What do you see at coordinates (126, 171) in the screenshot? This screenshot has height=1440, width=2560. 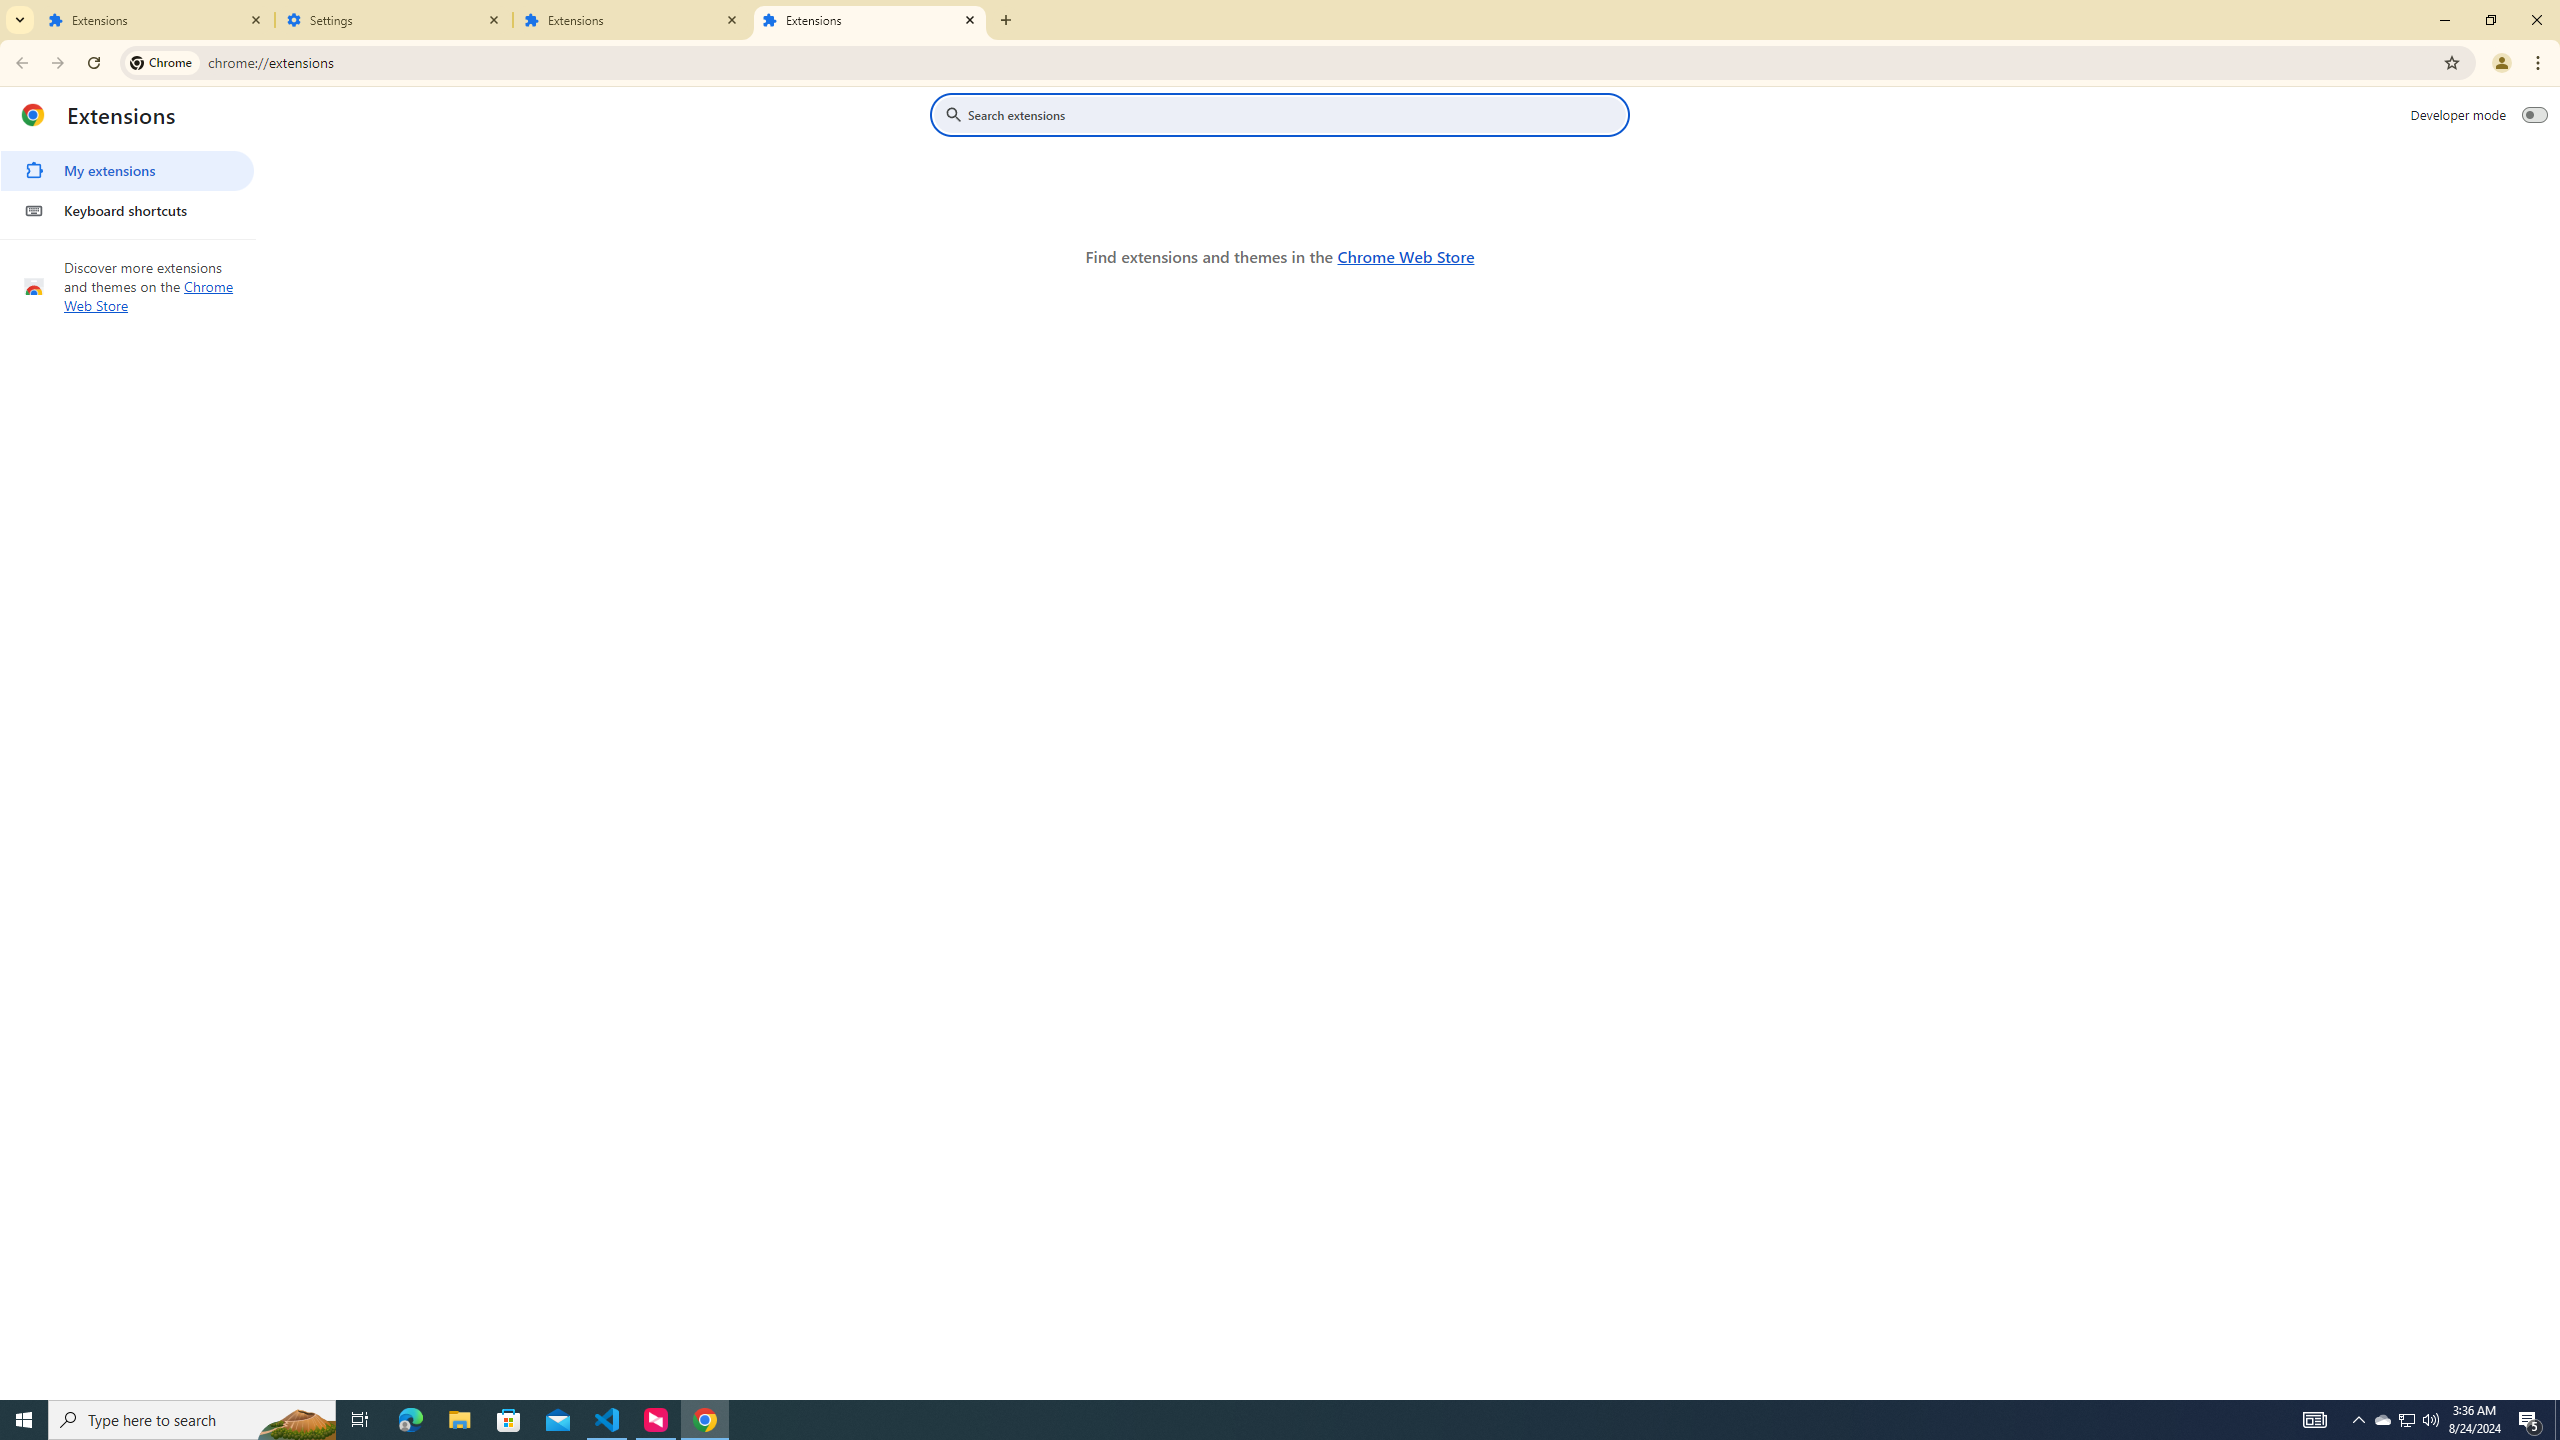 I see `My extensions` at bounding box center [126, 171].